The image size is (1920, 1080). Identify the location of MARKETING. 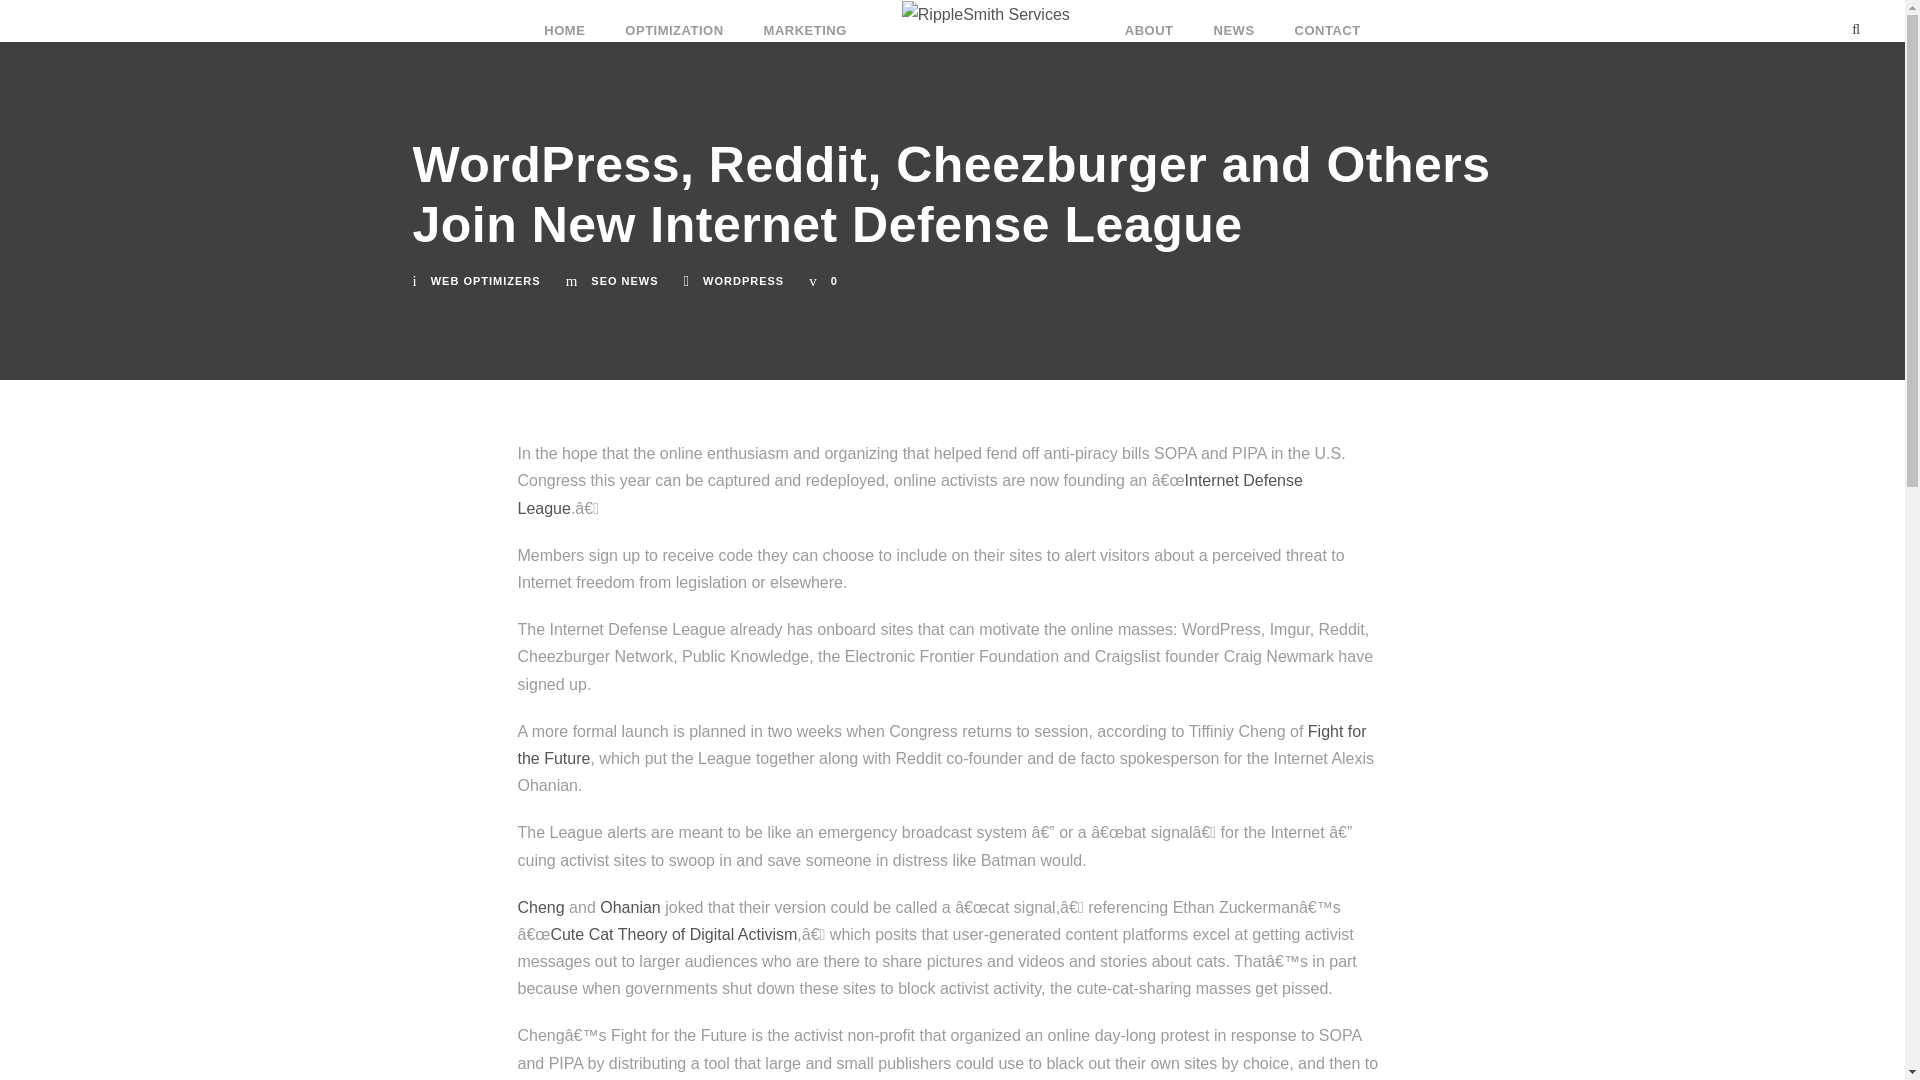
(805, 21).